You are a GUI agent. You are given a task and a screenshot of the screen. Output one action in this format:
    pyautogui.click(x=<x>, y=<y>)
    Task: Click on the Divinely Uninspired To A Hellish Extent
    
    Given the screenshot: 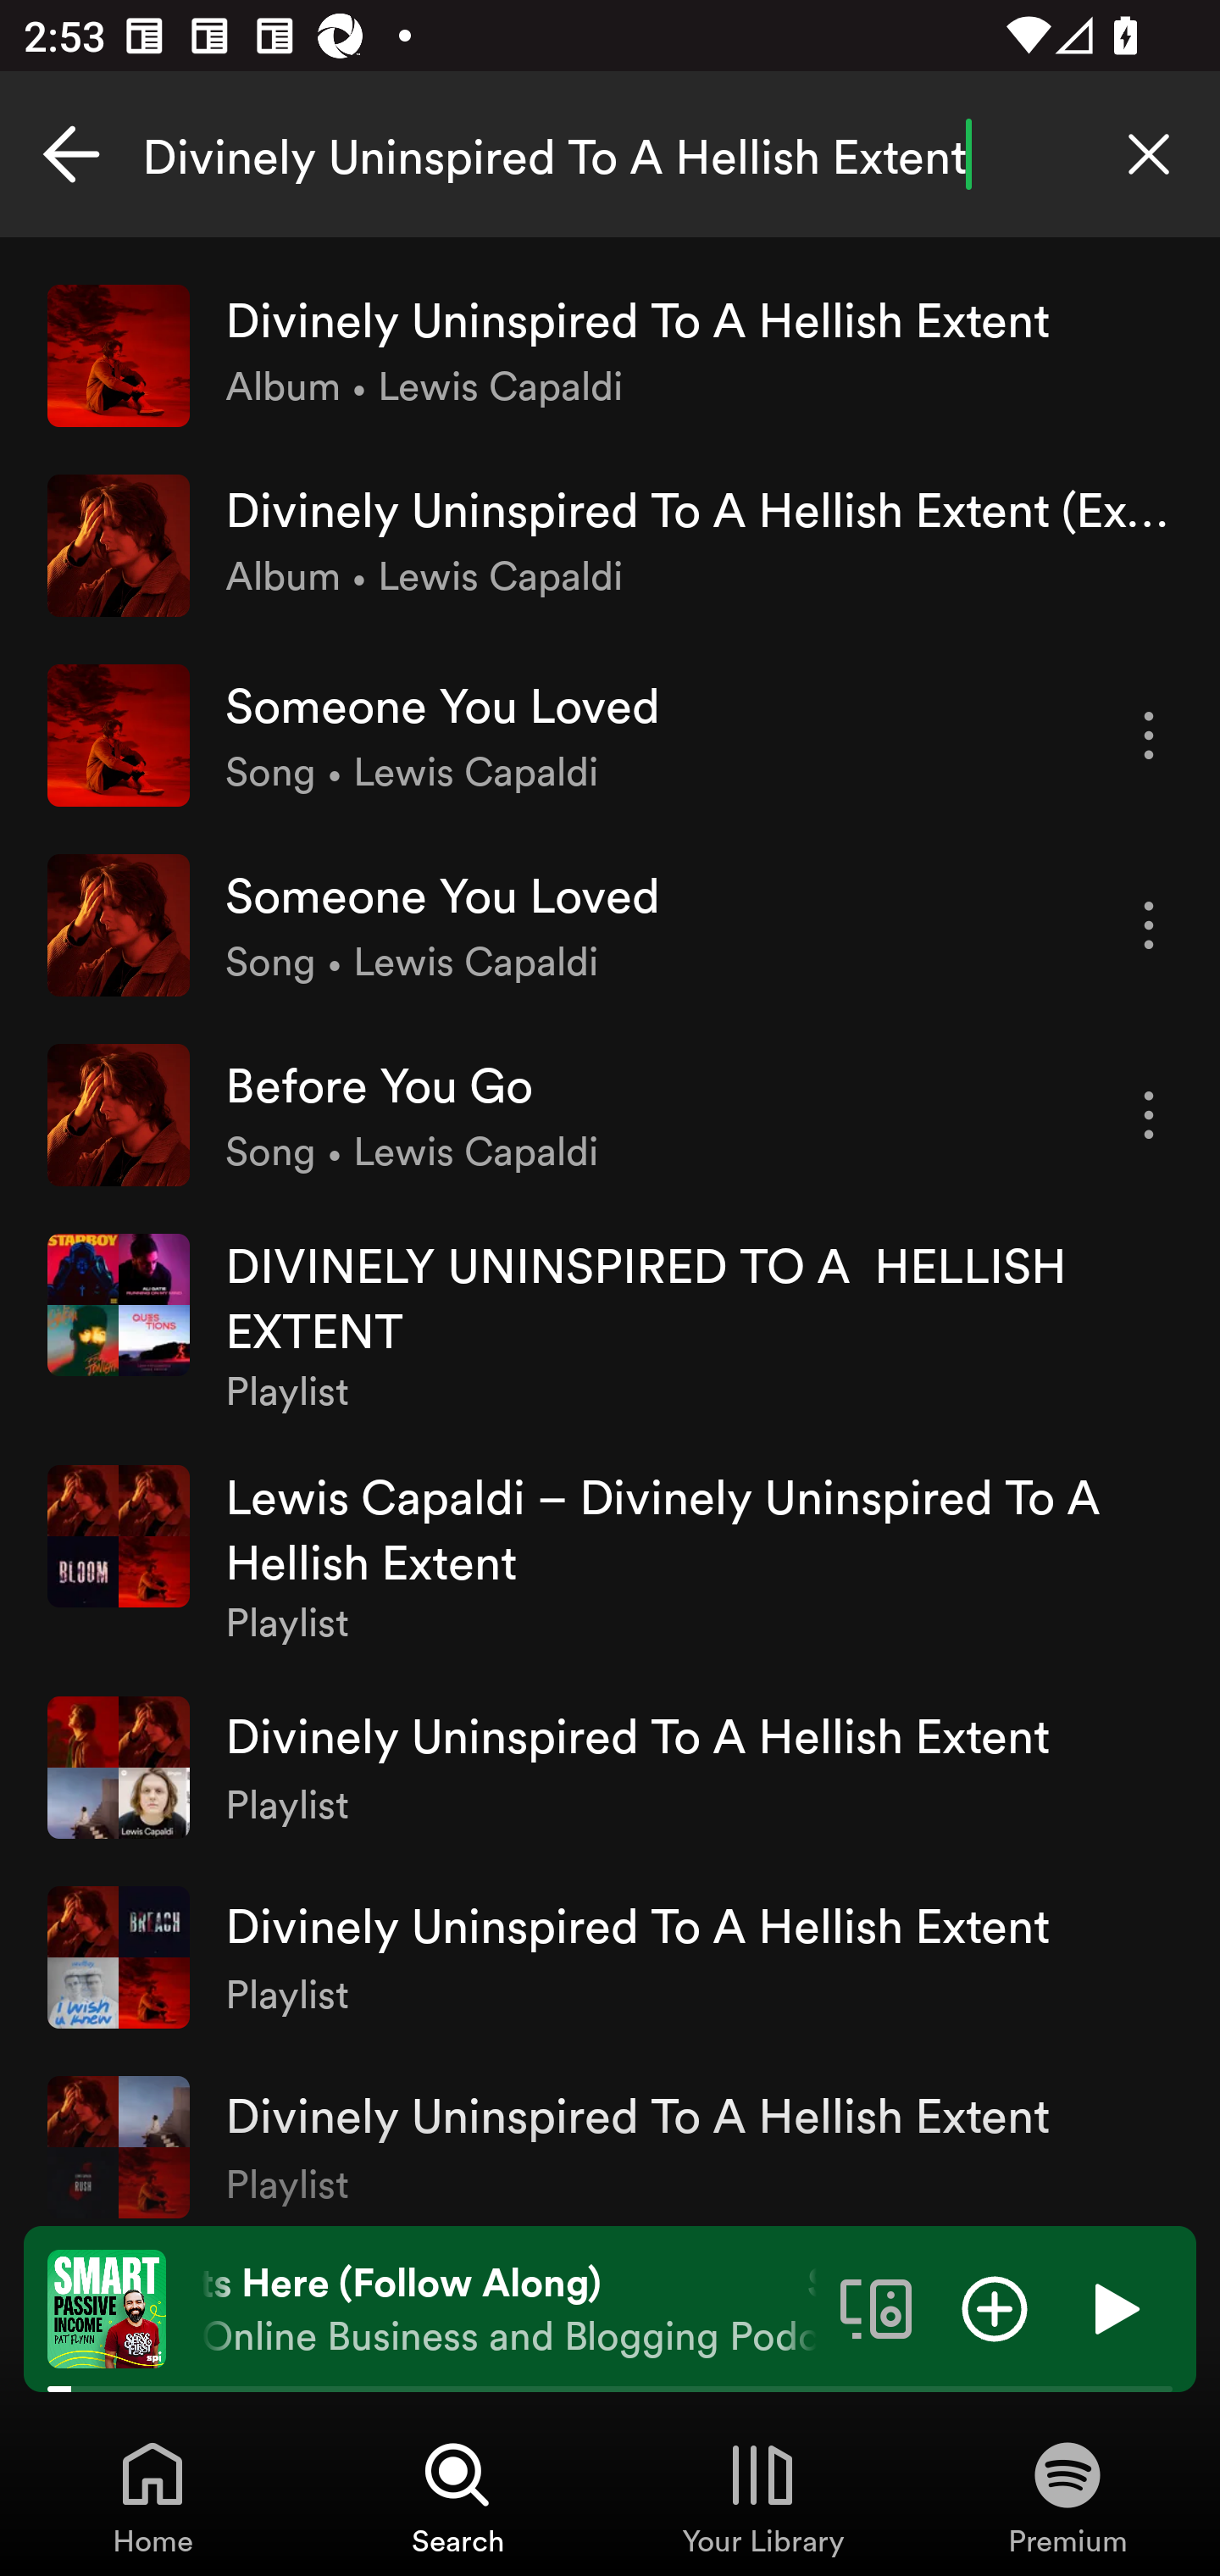 What is the action you would take?
    pyautogui.click(x=610, y=154)
    